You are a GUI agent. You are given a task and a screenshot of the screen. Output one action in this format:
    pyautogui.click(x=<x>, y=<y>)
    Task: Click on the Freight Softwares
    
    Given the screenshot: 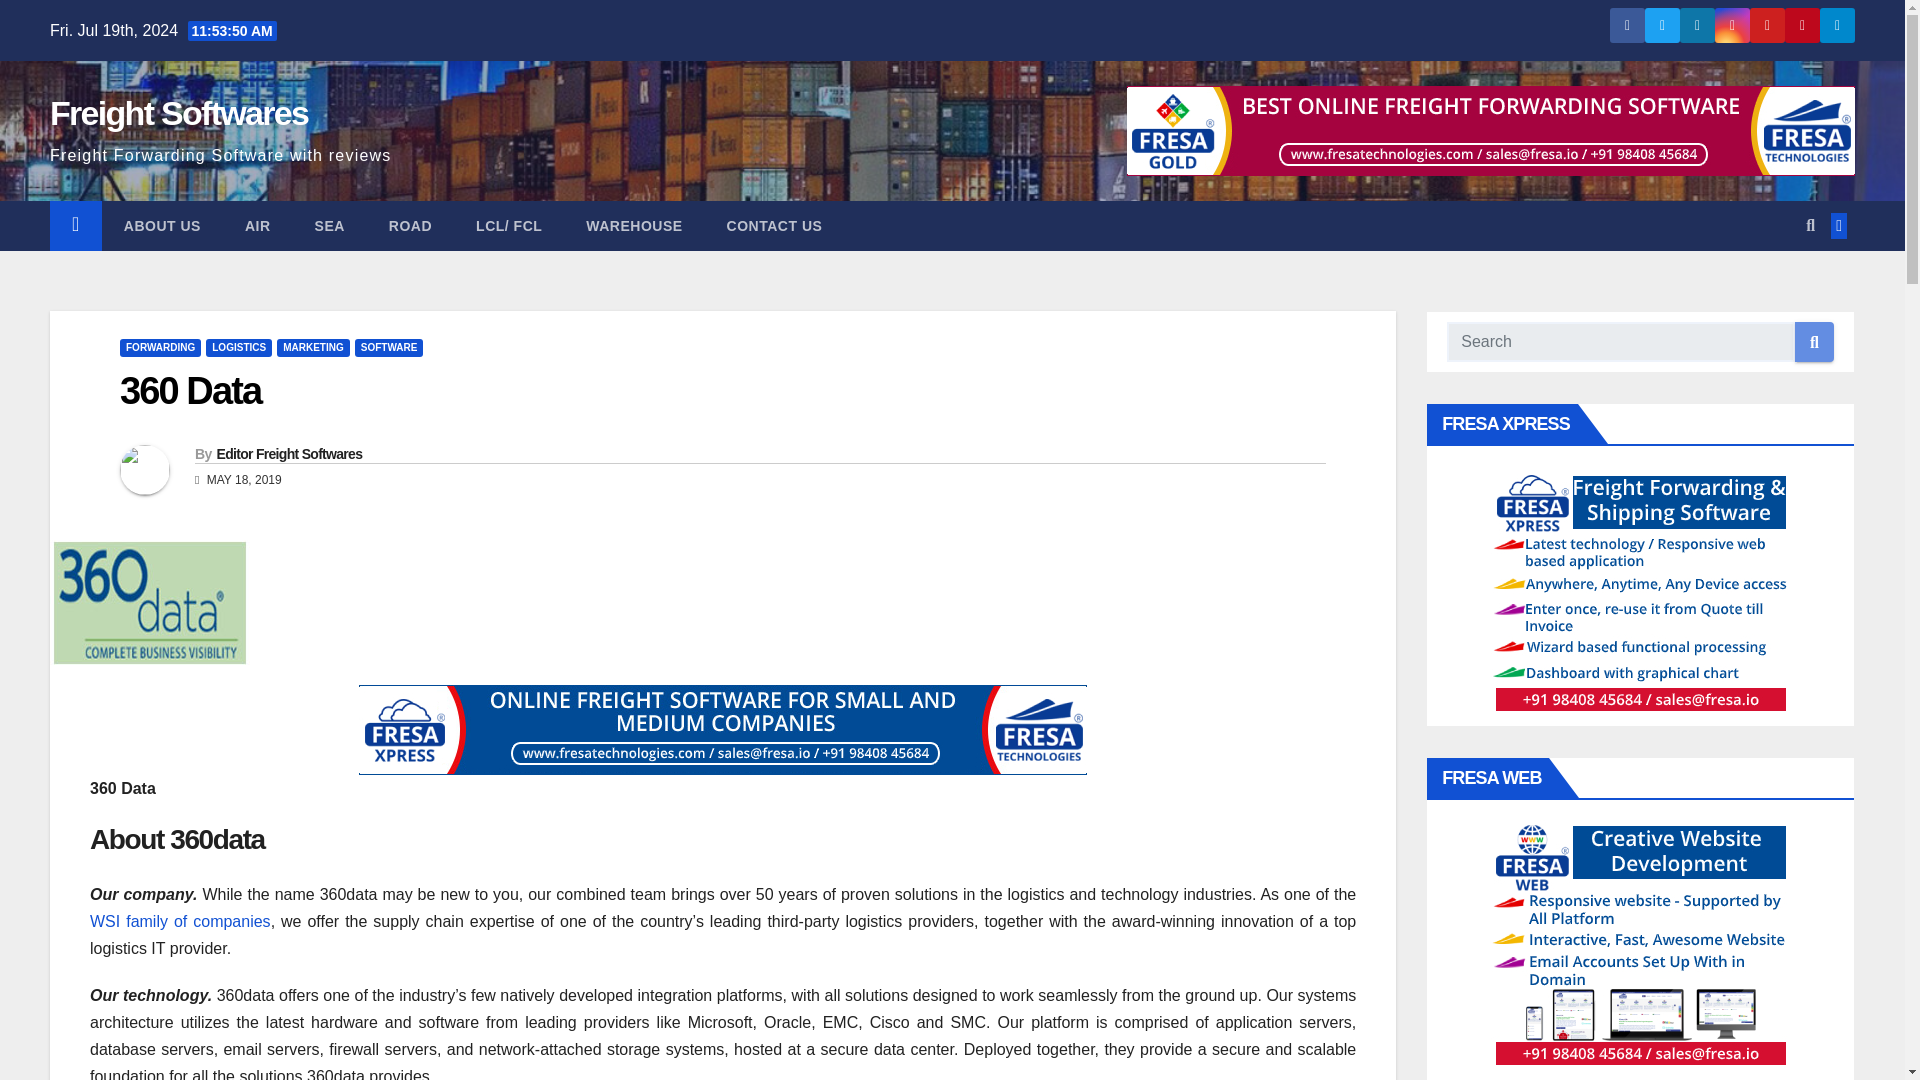 What is the action you would take?
    pyautogui.click(x=178, y=112)
    